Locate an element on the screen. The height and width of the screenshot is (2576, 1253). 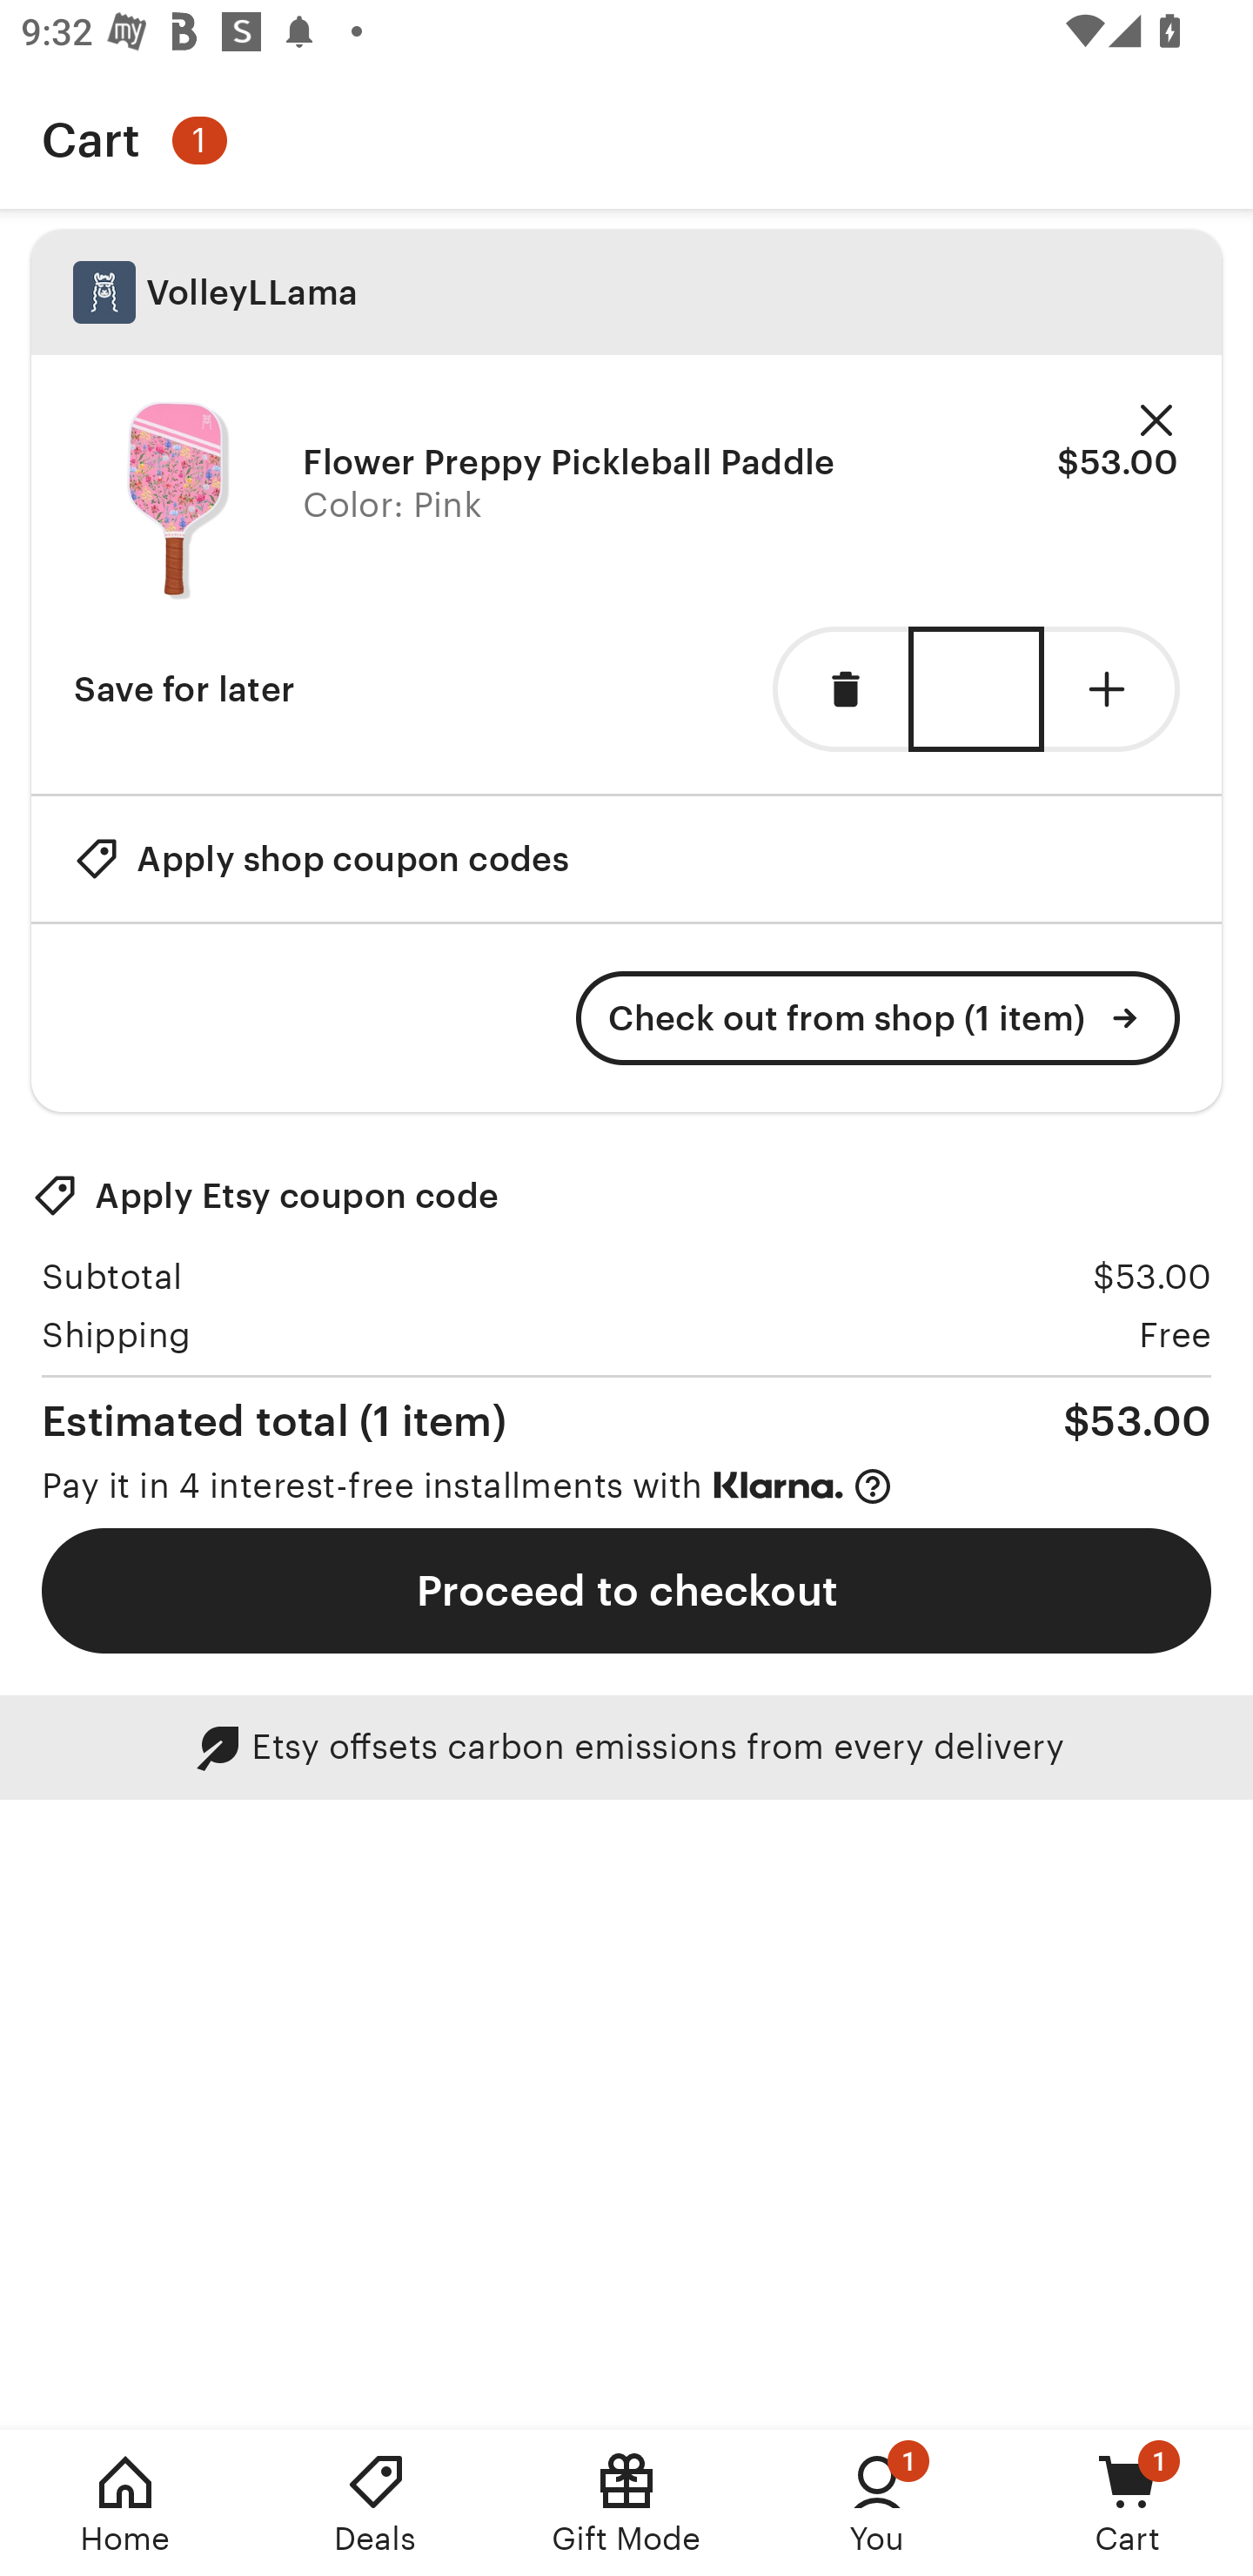
Flower Preppy Pickleball Paddle is located at coordinates (569, 461).